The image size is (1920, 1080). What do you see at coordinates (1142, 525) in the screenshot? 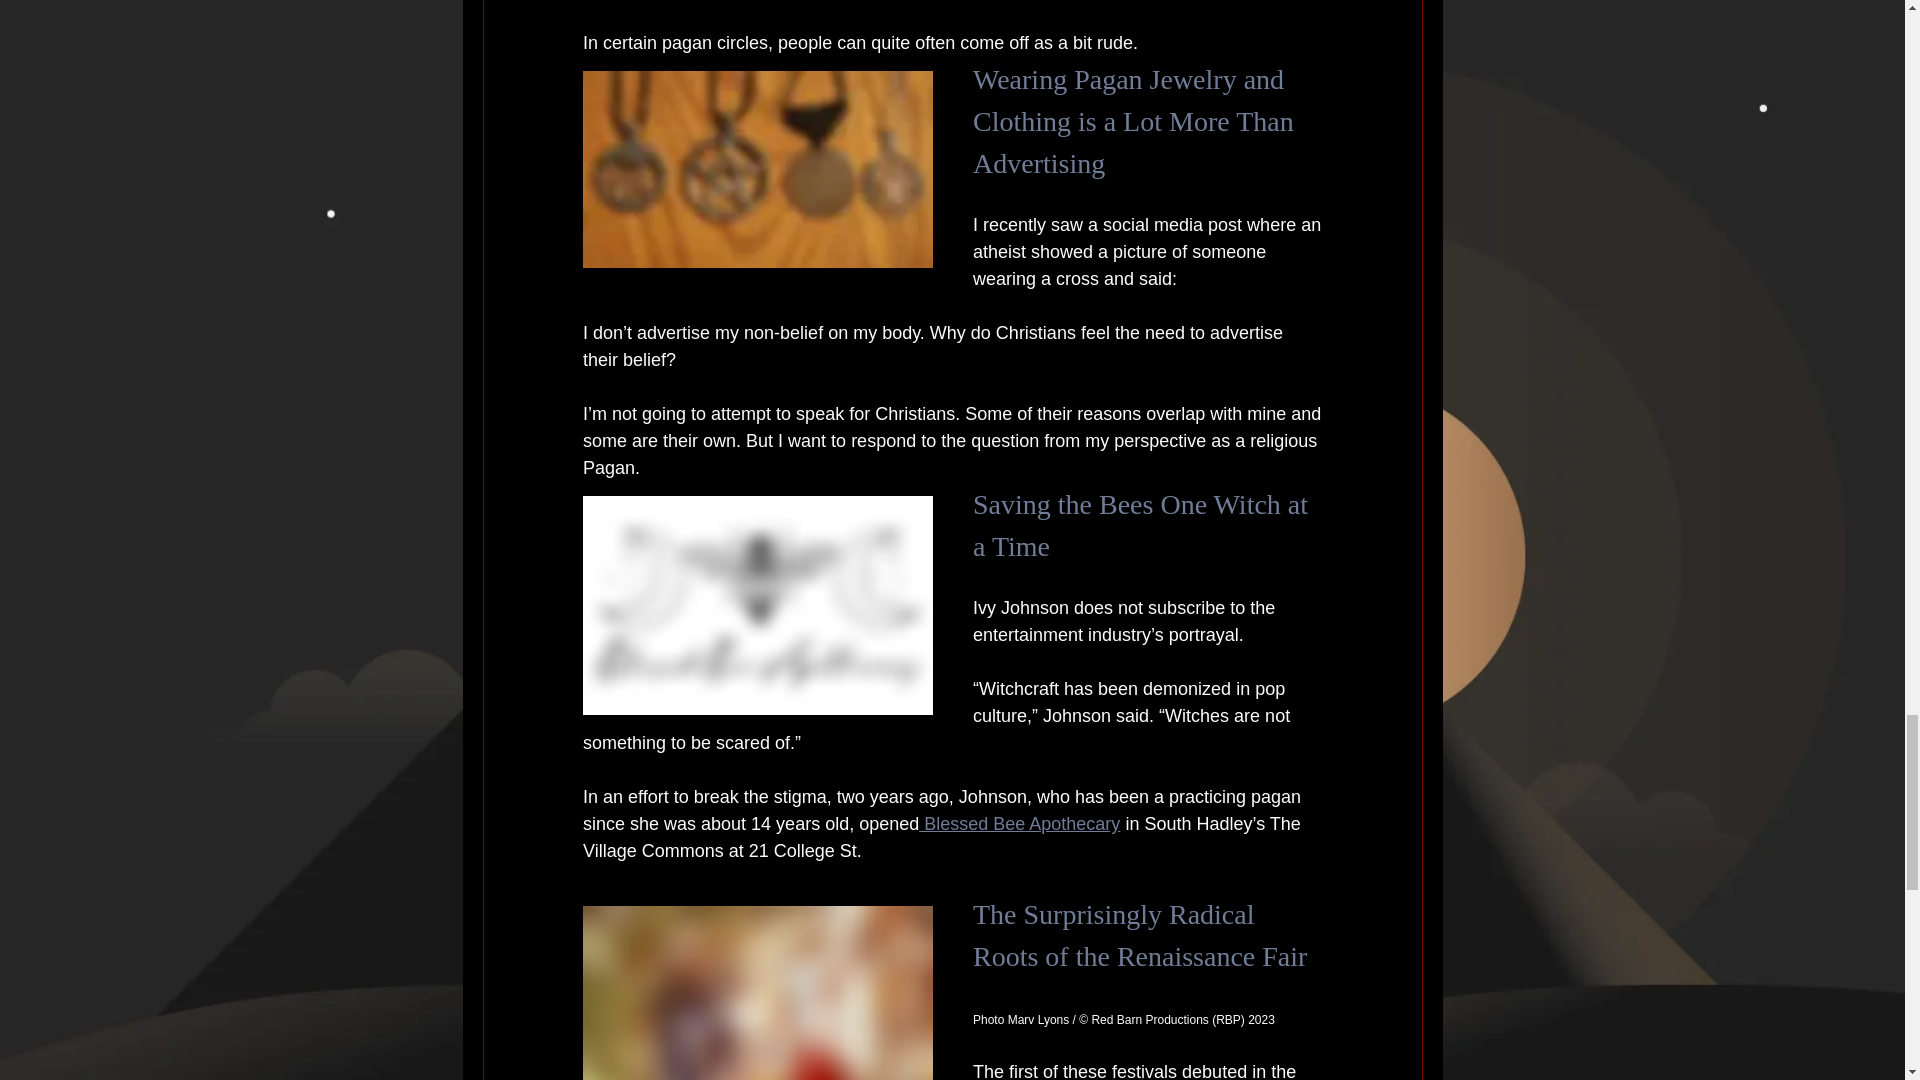
I see `Saving the Bees One Witch at a Time` at bounding box center [1142, 525].